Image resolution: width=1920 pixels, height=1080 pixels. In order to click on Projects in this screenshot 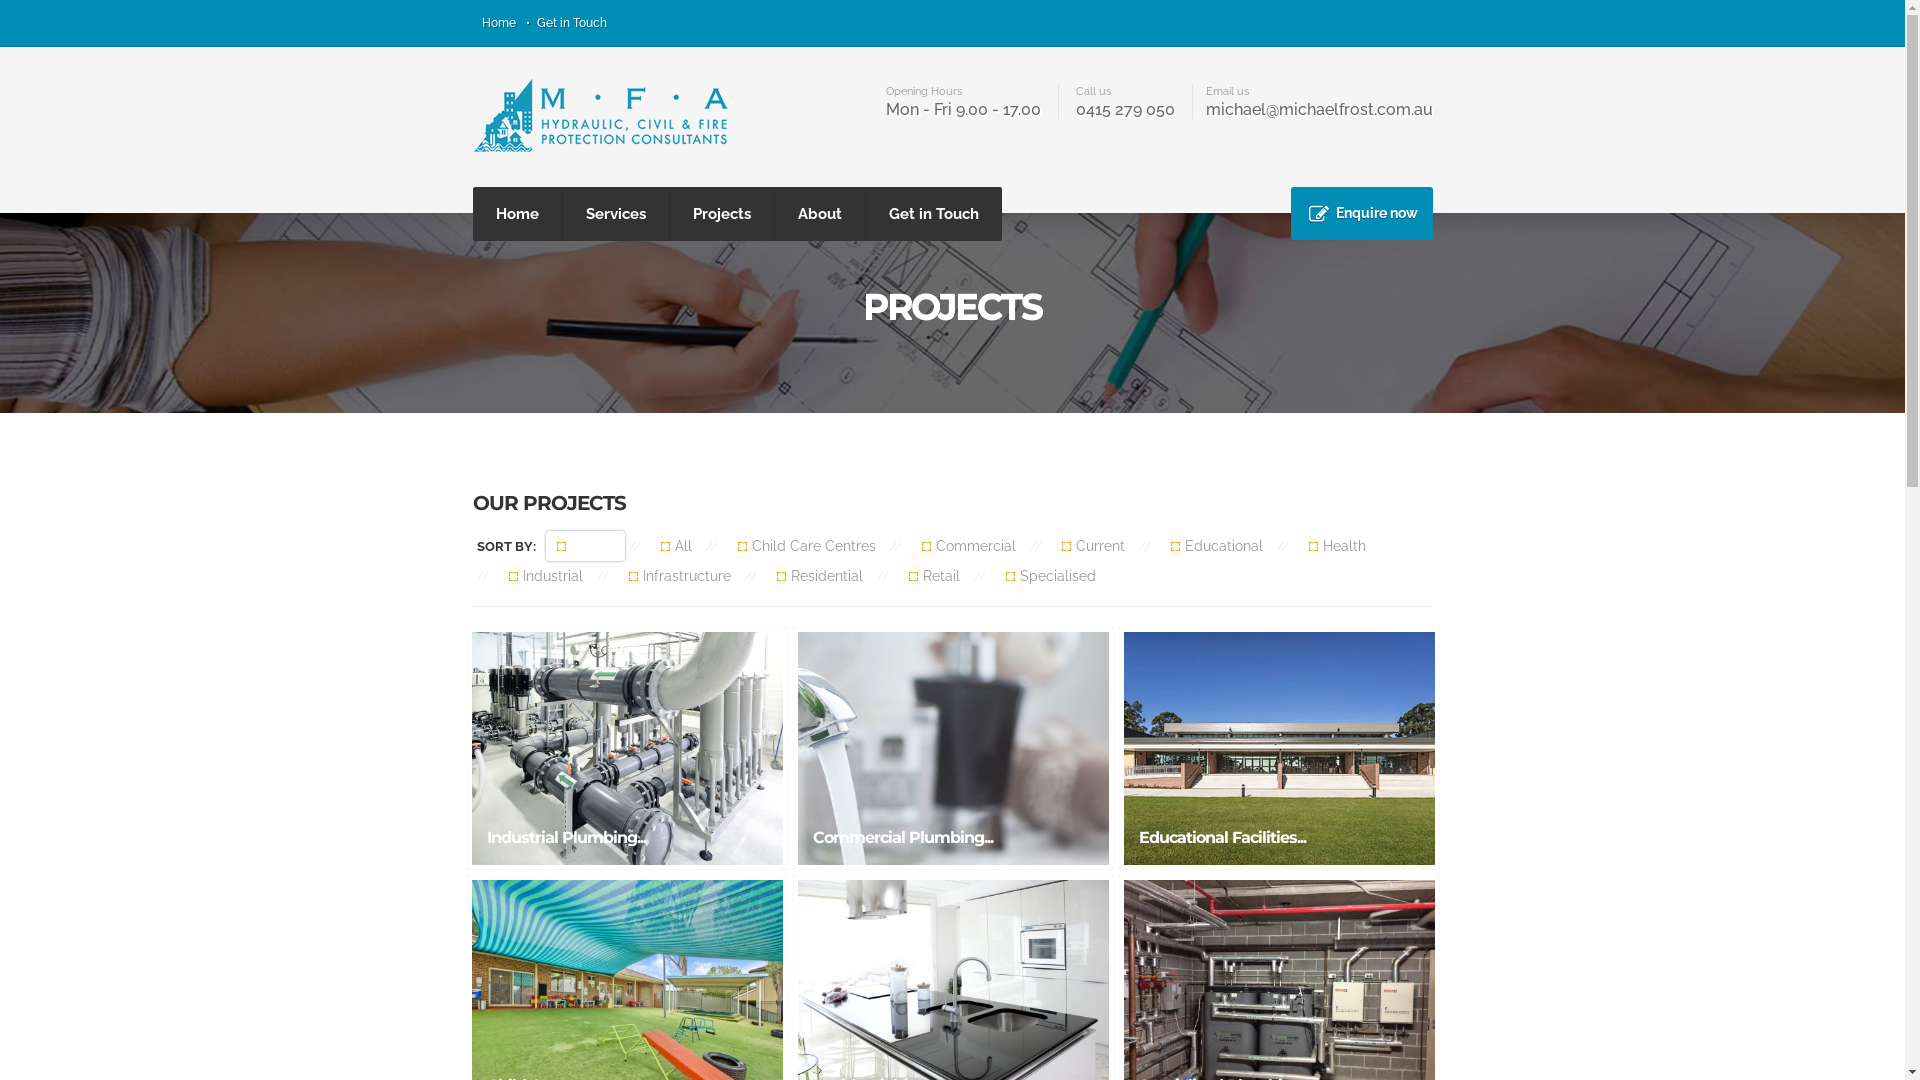, I will do `click(722, 214)`.